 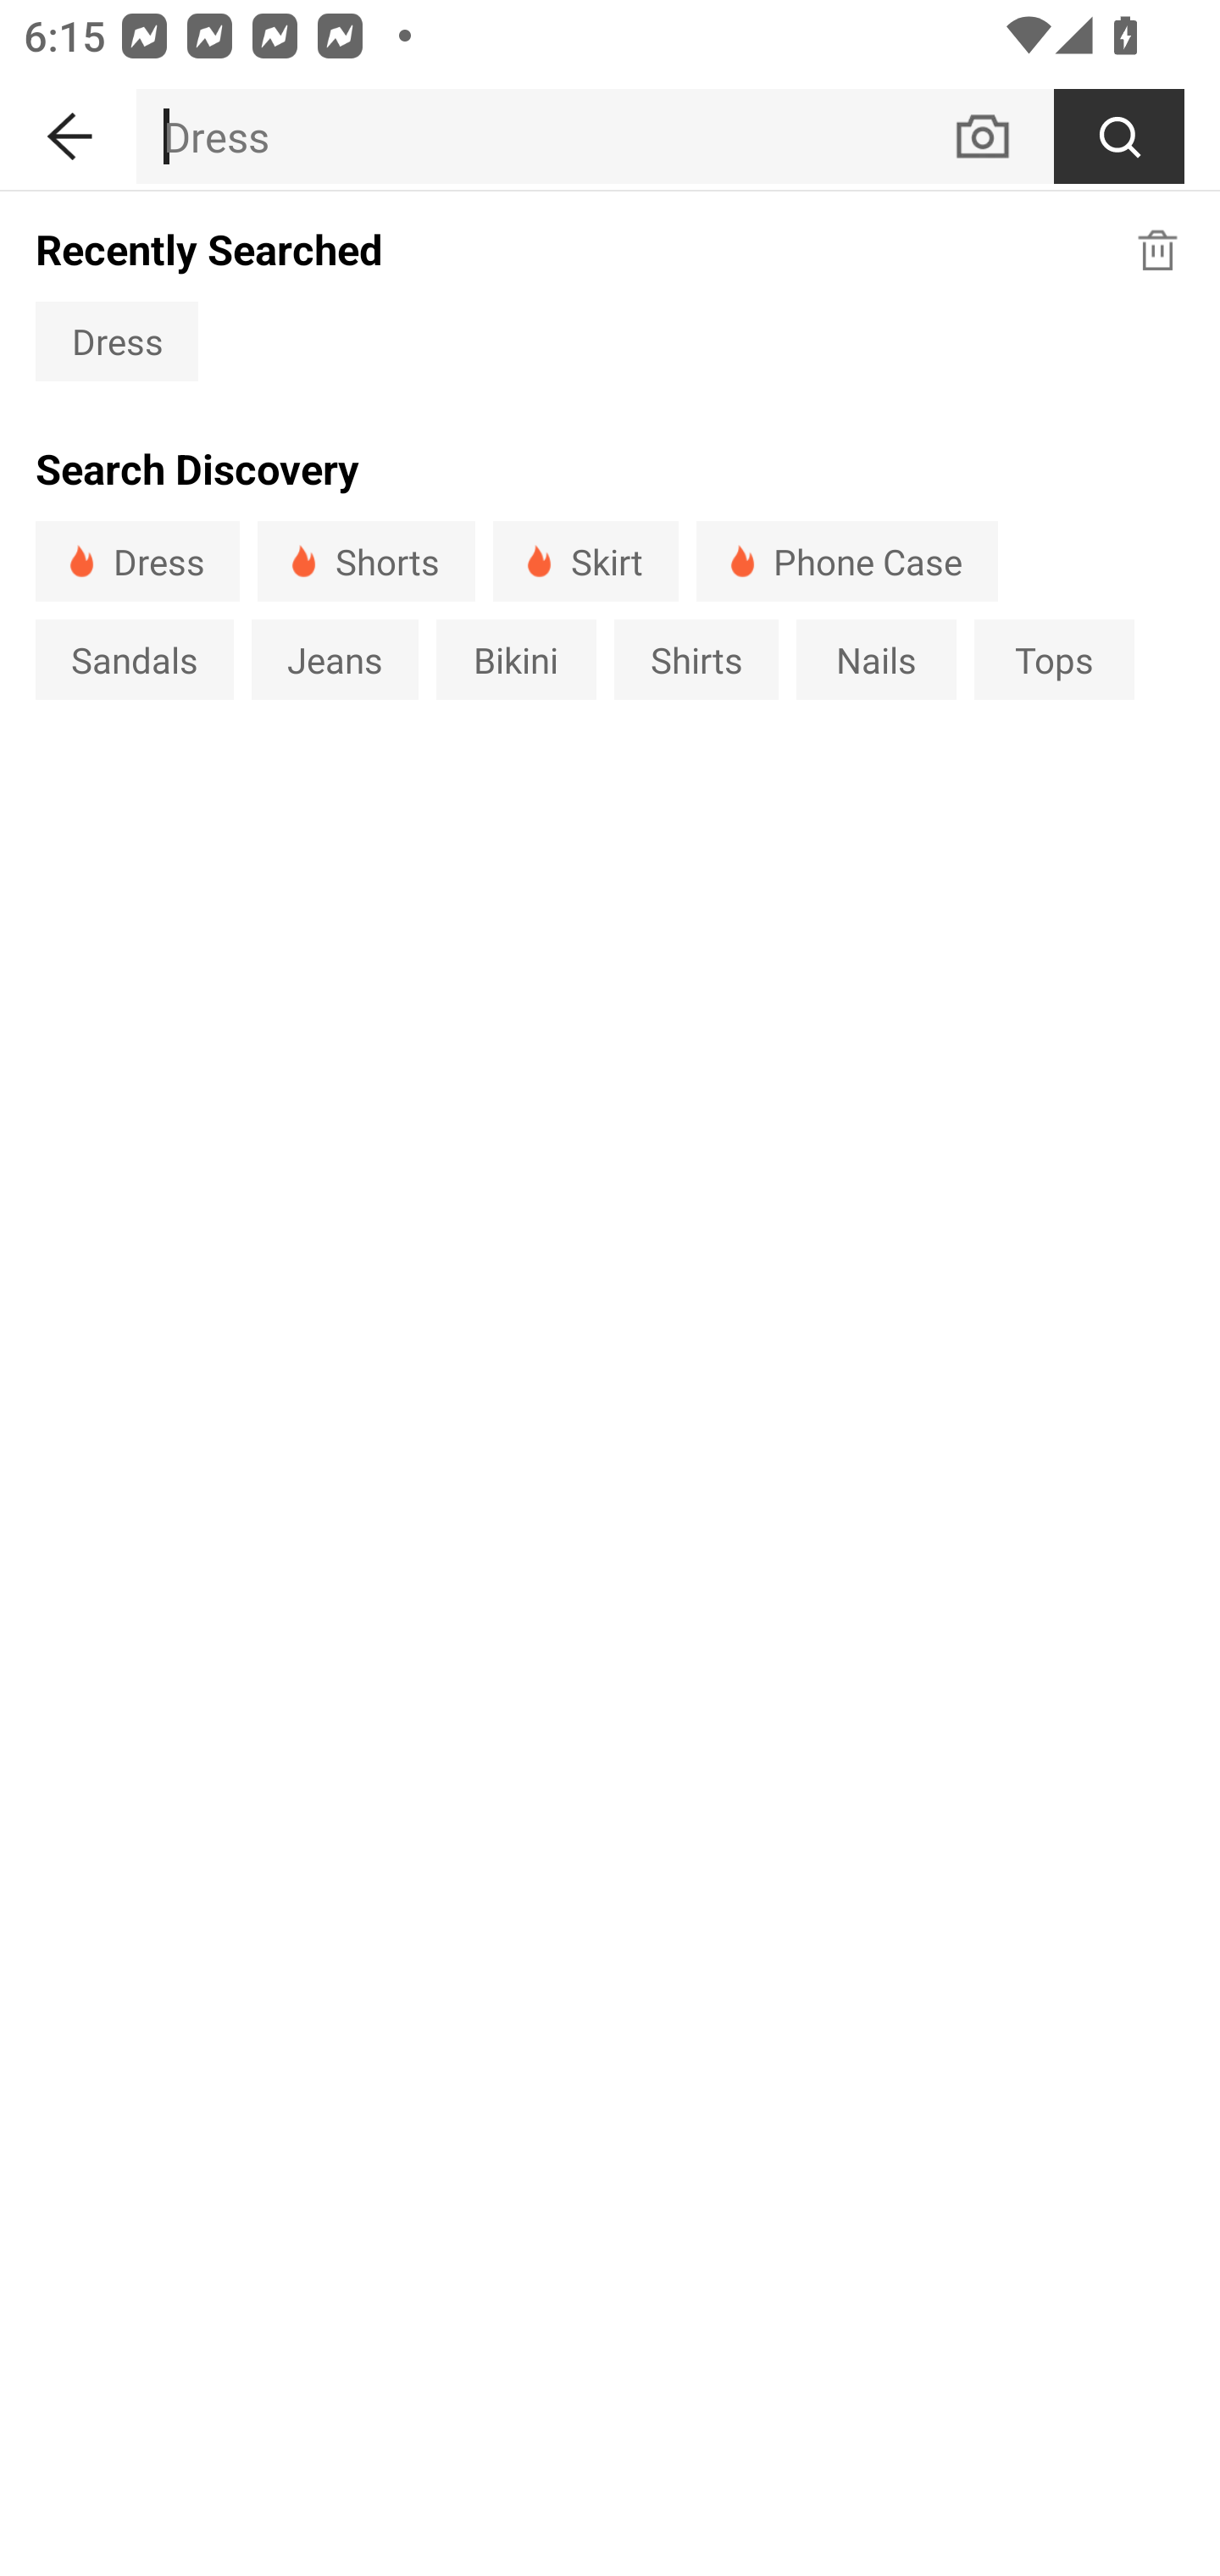 What do you see at coordinates (585, 561) in the screenshot?
I see `Skirt` at bounding box center [585, 561].